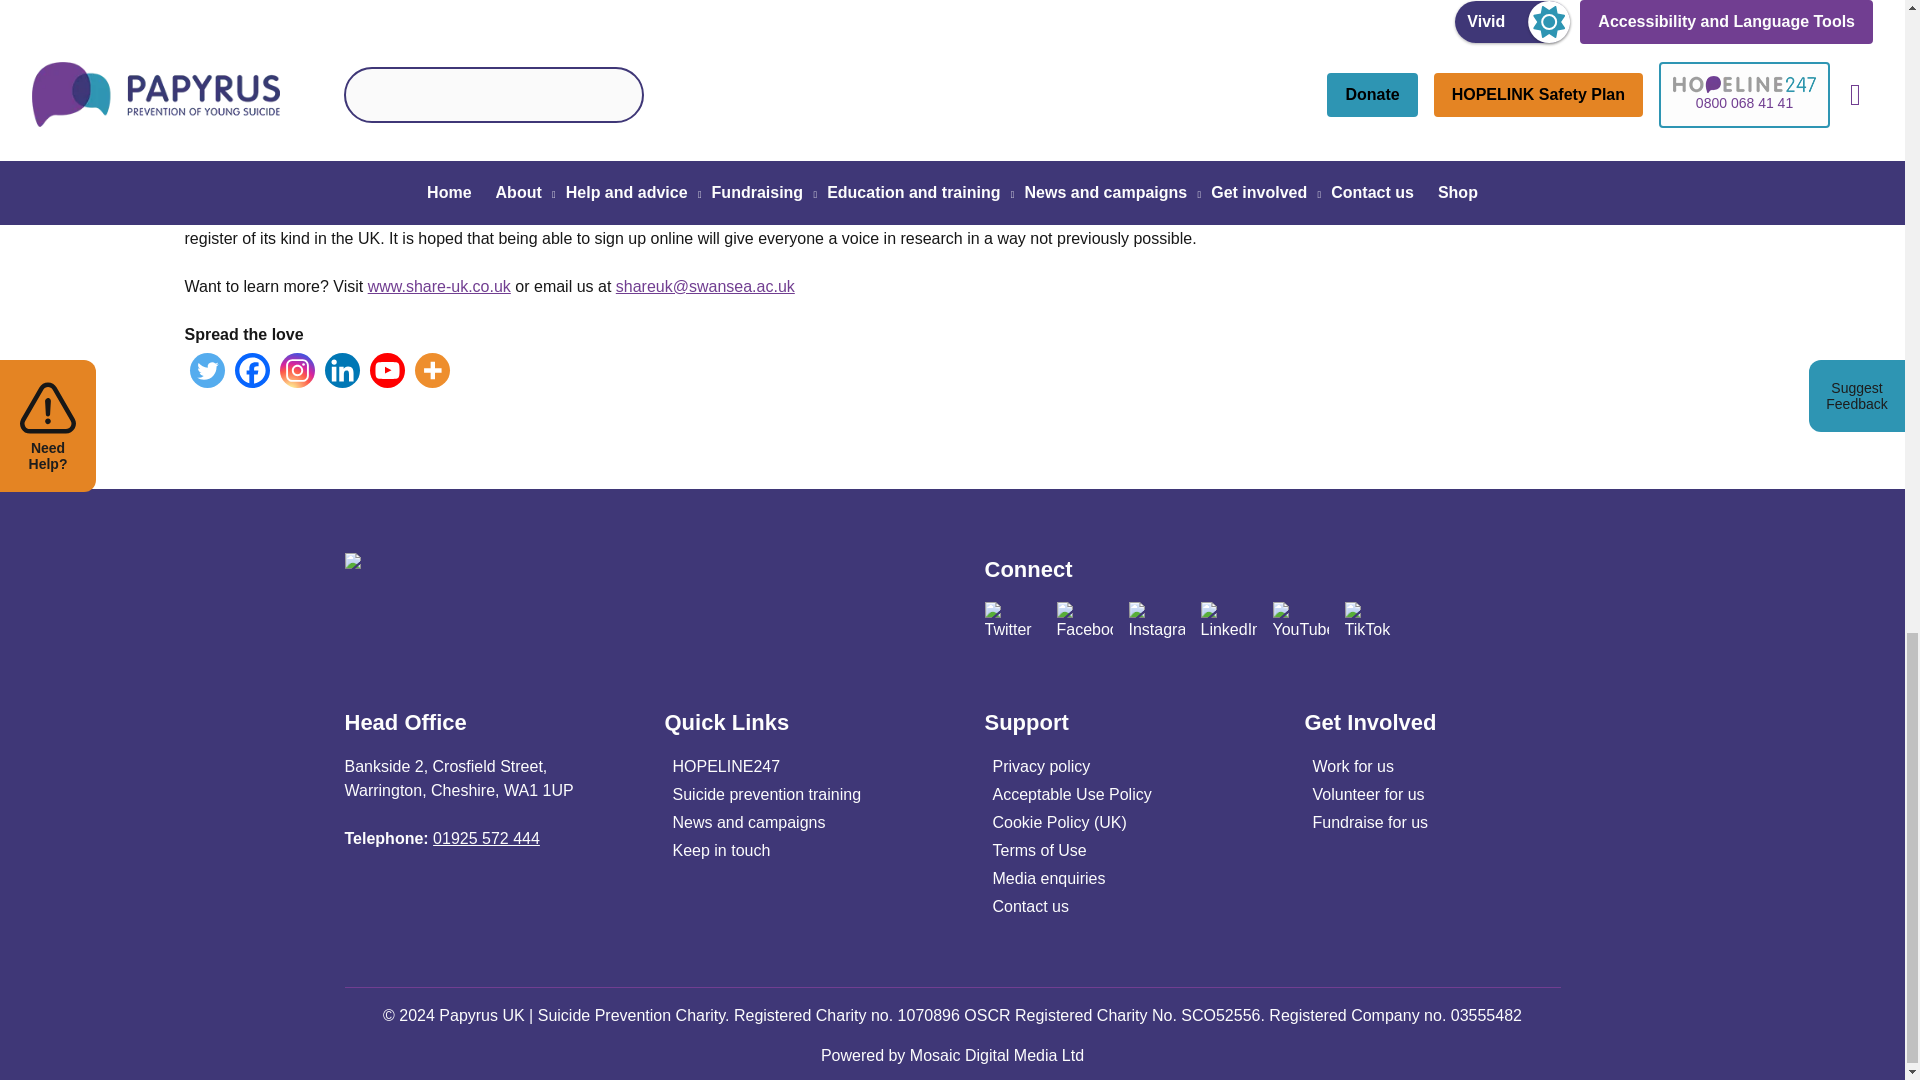 This screenshot has width=1920, height=1080. What do you see at coordinates (251, 370) in the screenshot?
I see `Facebook` at bounding box center [251, 370].